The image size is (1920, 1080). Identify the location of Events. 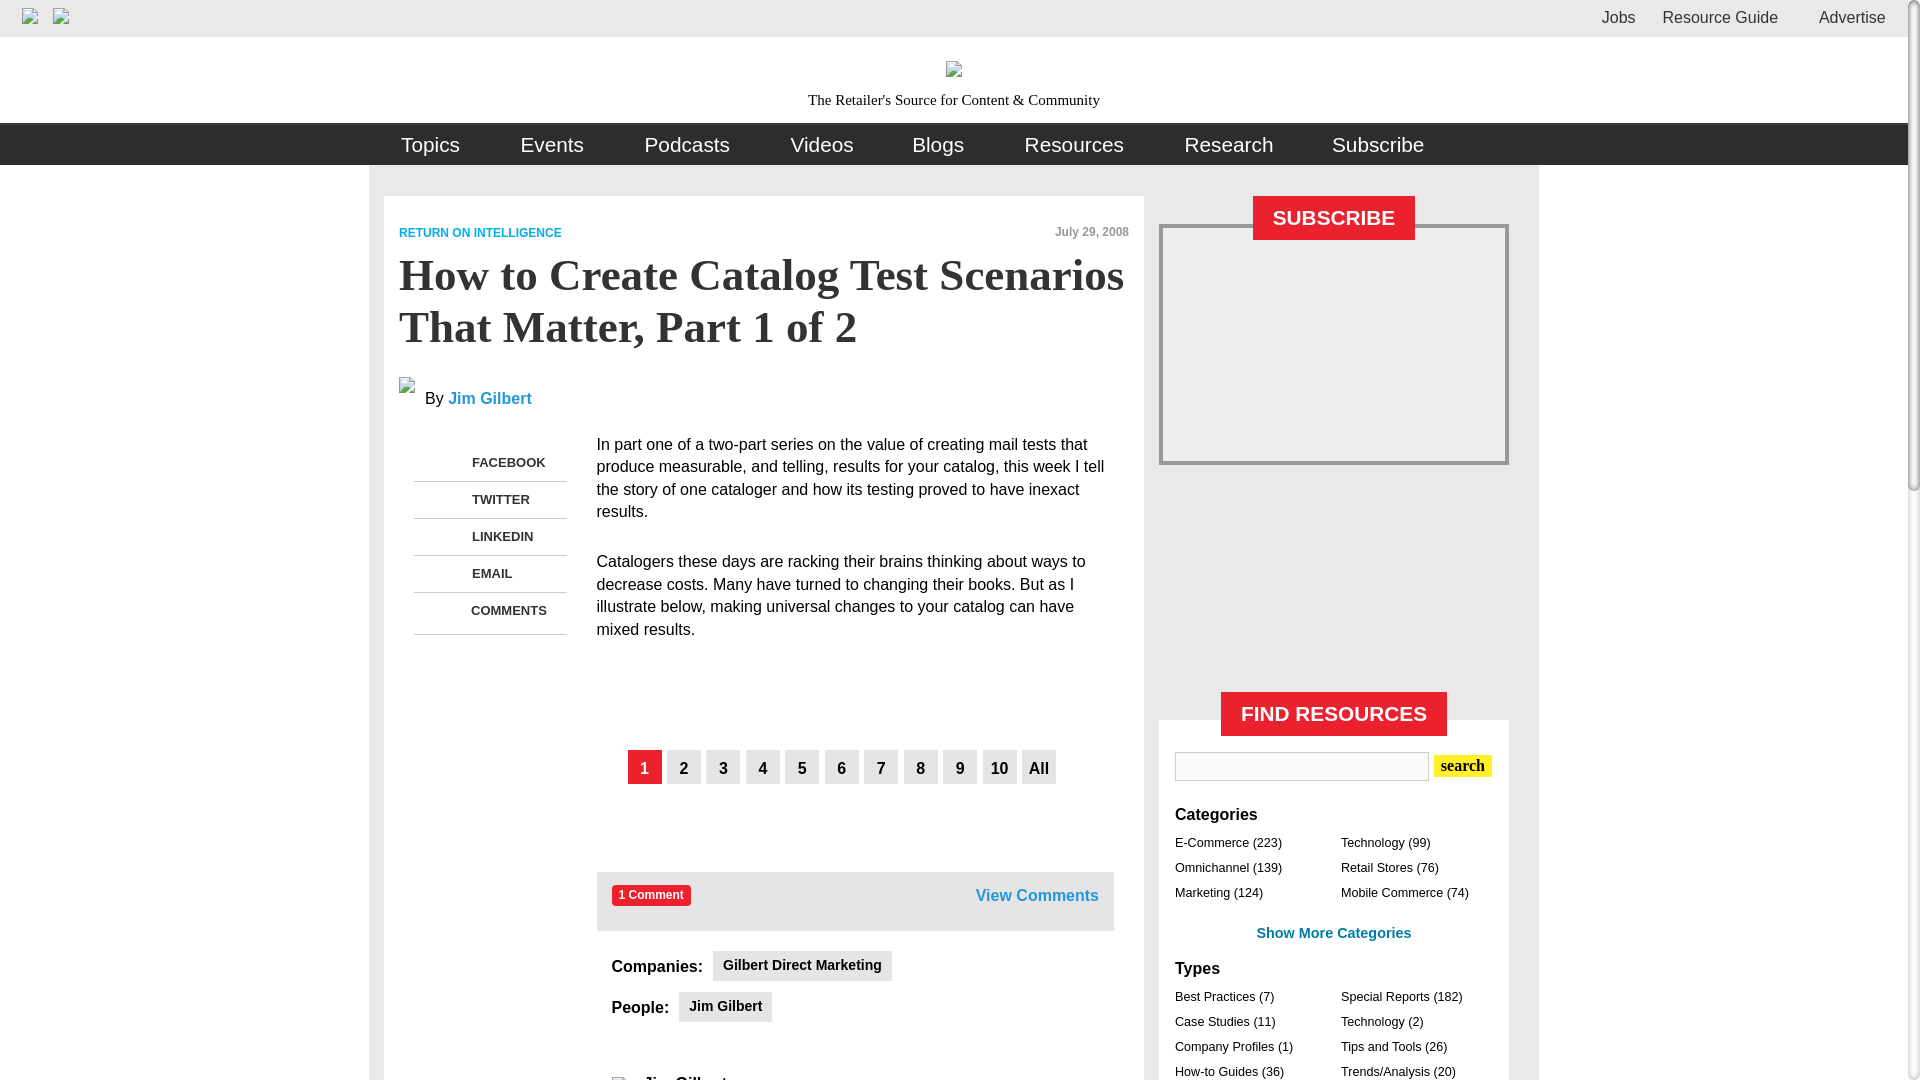
(552, 145).